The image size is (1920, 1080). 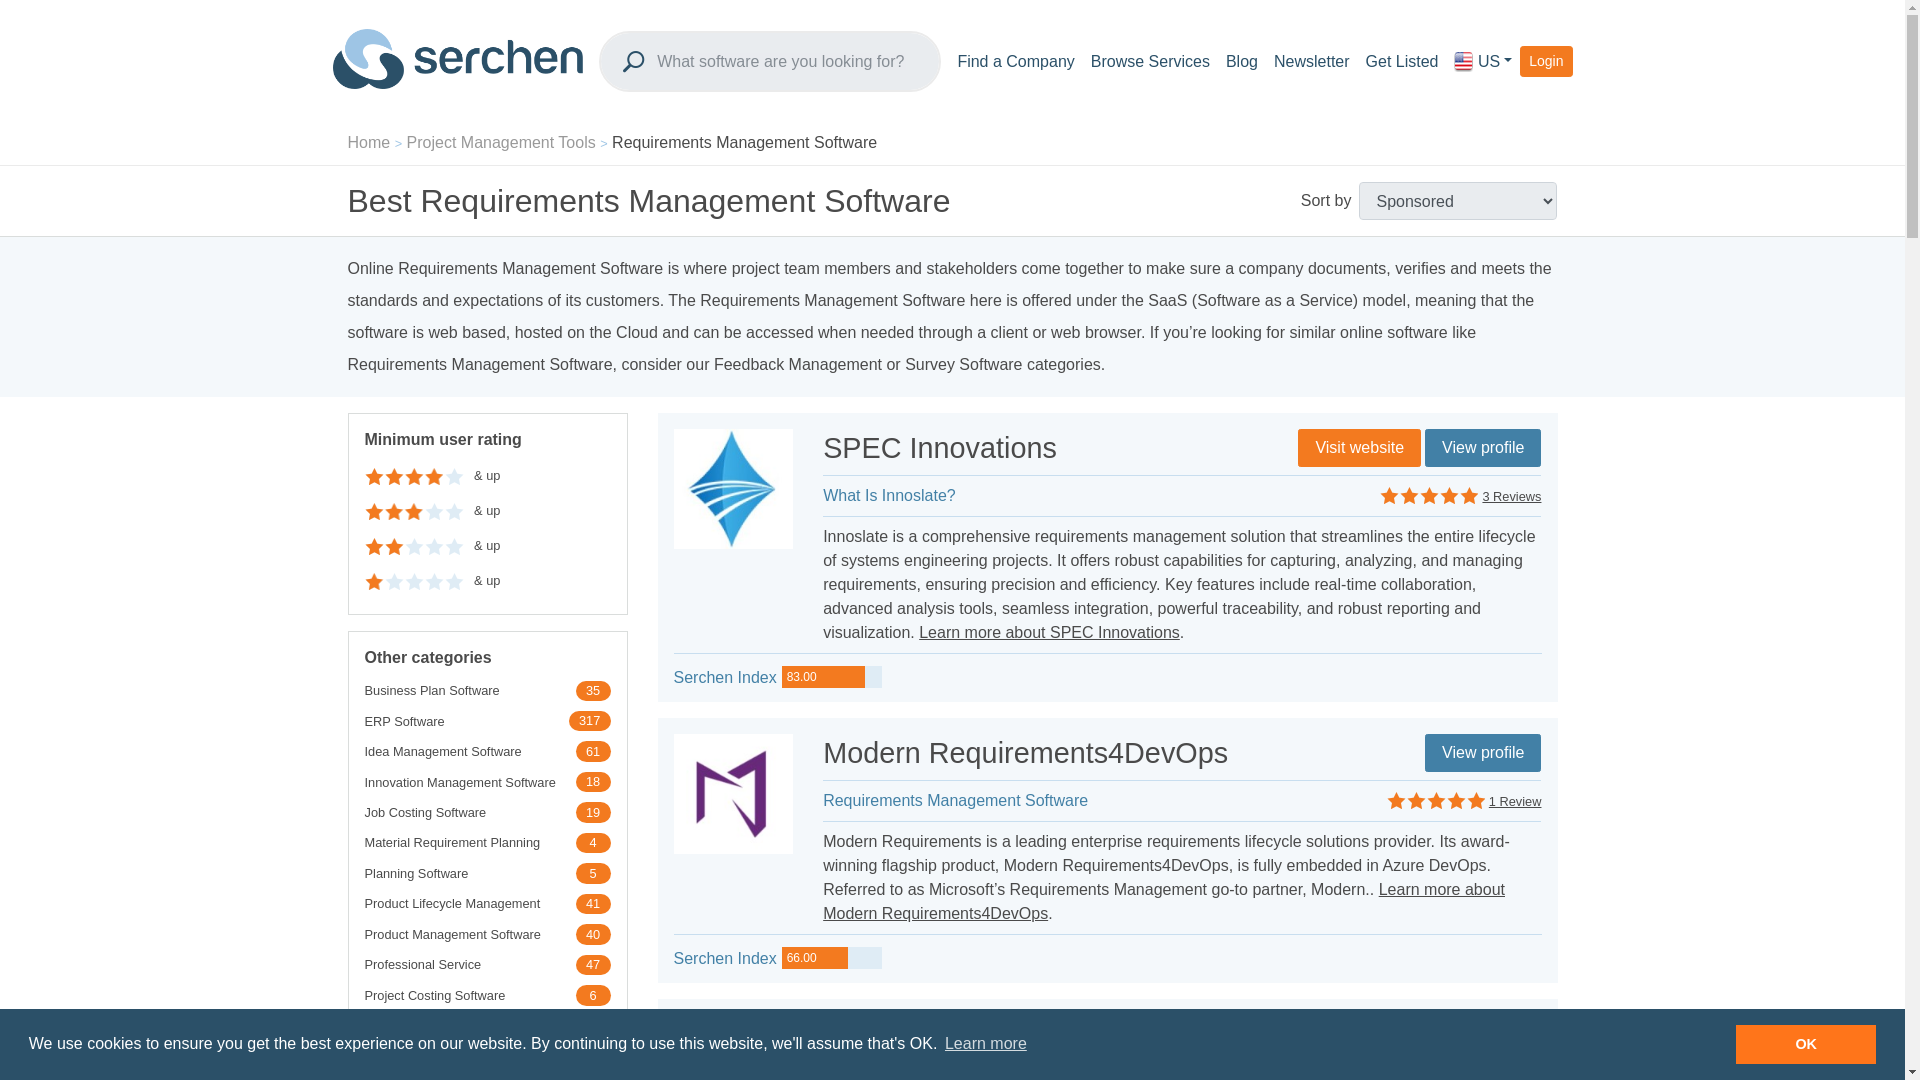 What do you see at coordinates (593, 904) in the screenshot?
I see `41` at bounding box center [593, 904].